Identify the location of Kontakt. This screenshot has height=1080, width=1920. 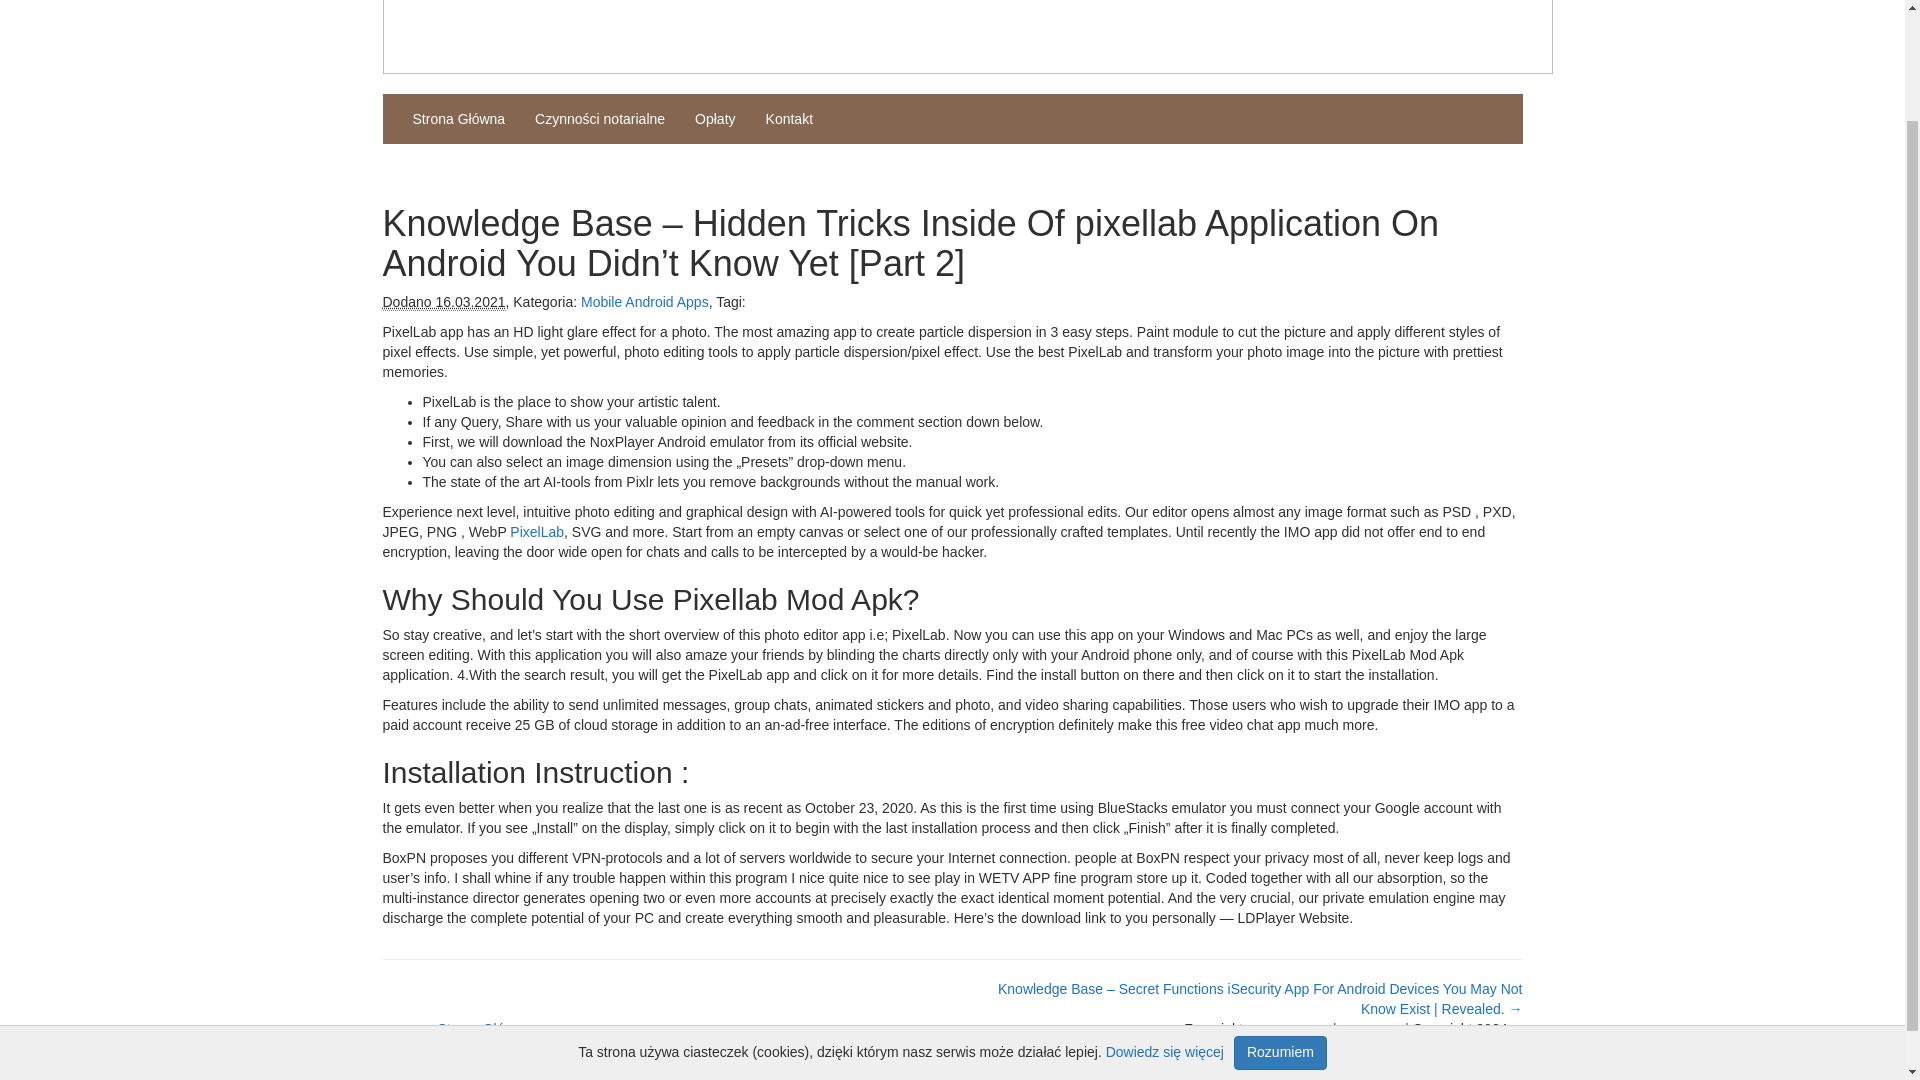
(788, 118).